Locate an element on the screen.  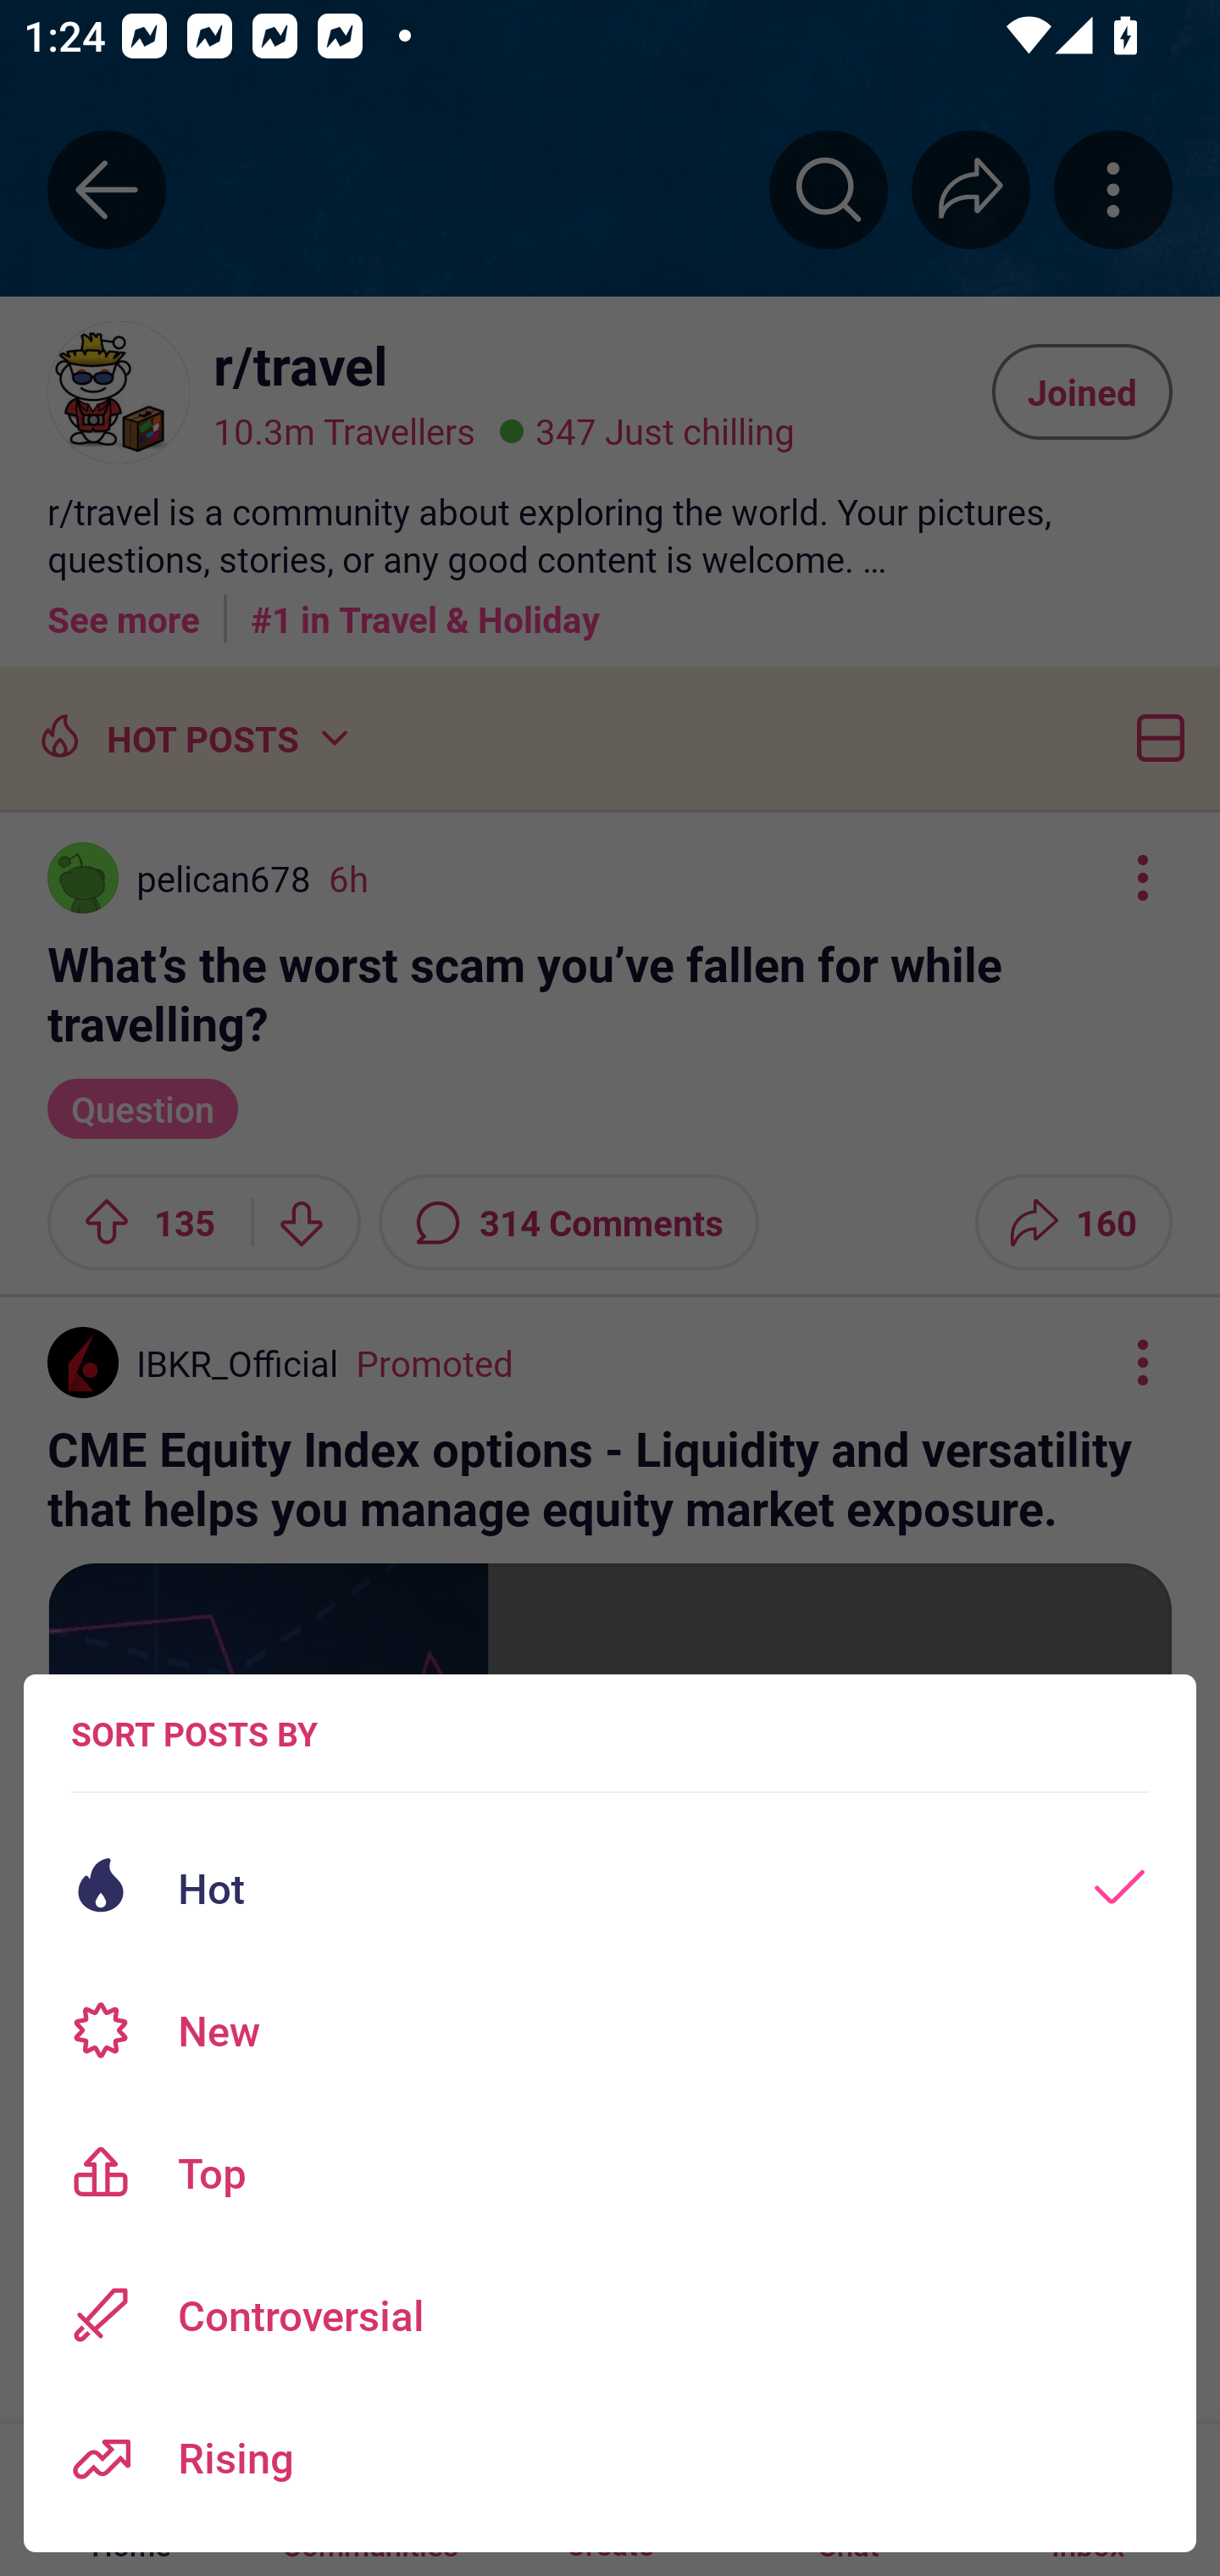
New is located at coordinates (610, 2030).